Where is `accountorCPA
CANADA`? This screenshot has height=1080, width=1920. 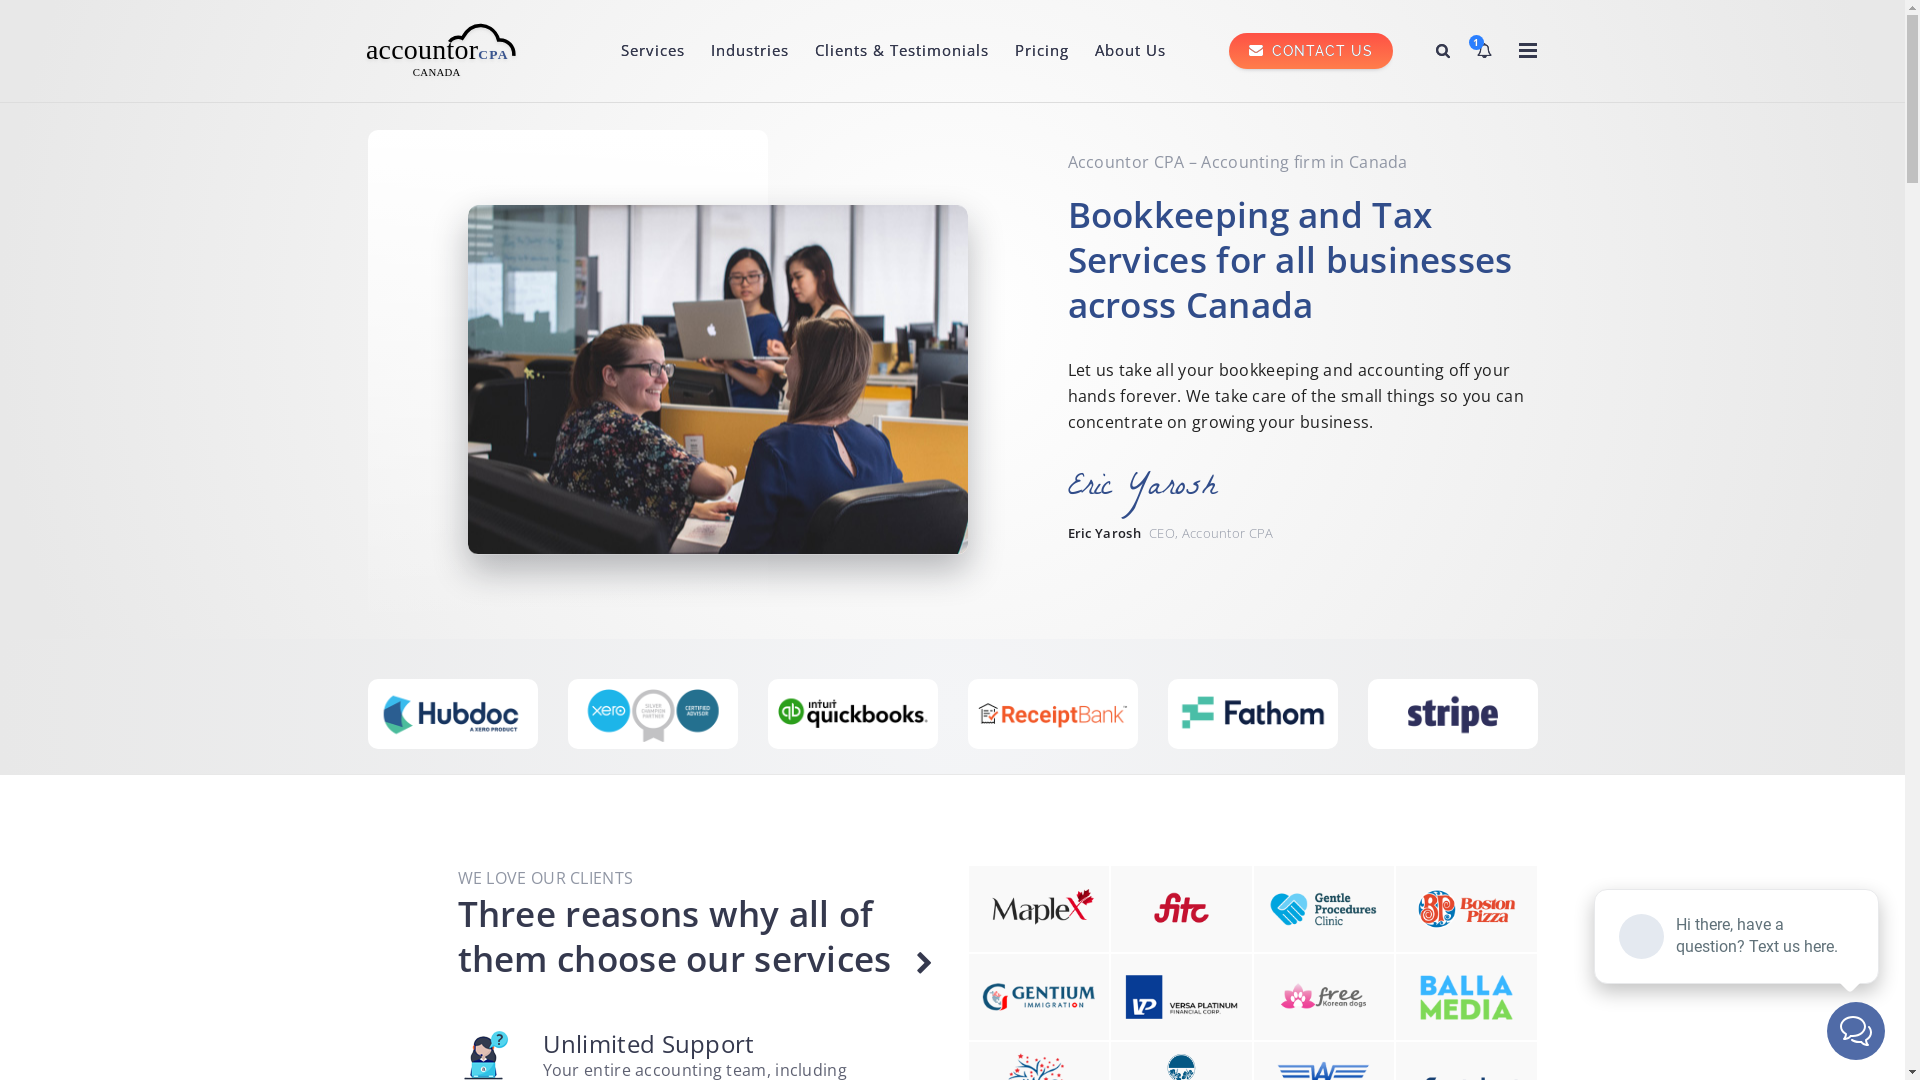
accountorCPA
CANADA is located at coordinates (444, 59).